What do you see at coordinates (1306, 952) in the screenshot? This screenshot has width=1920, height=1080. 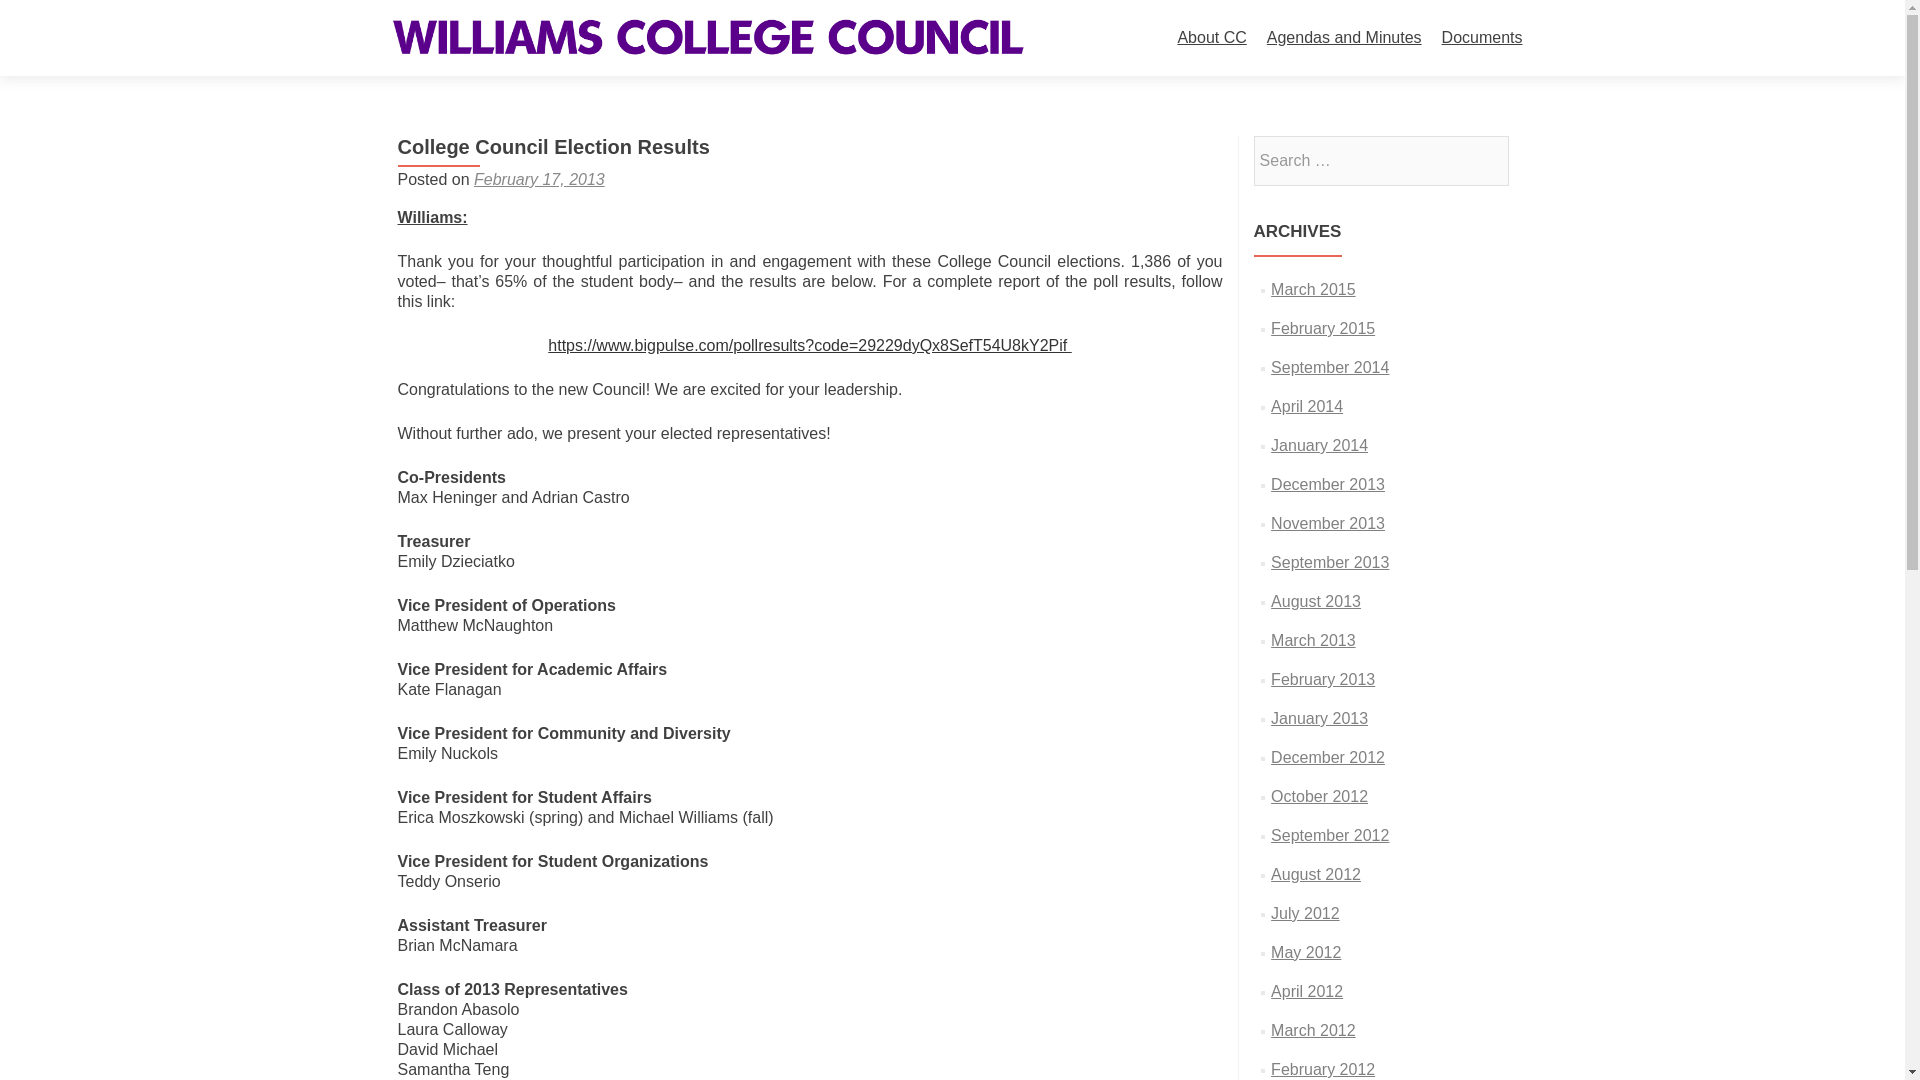 I see `May 2012` at bounding box center [1306, 952].